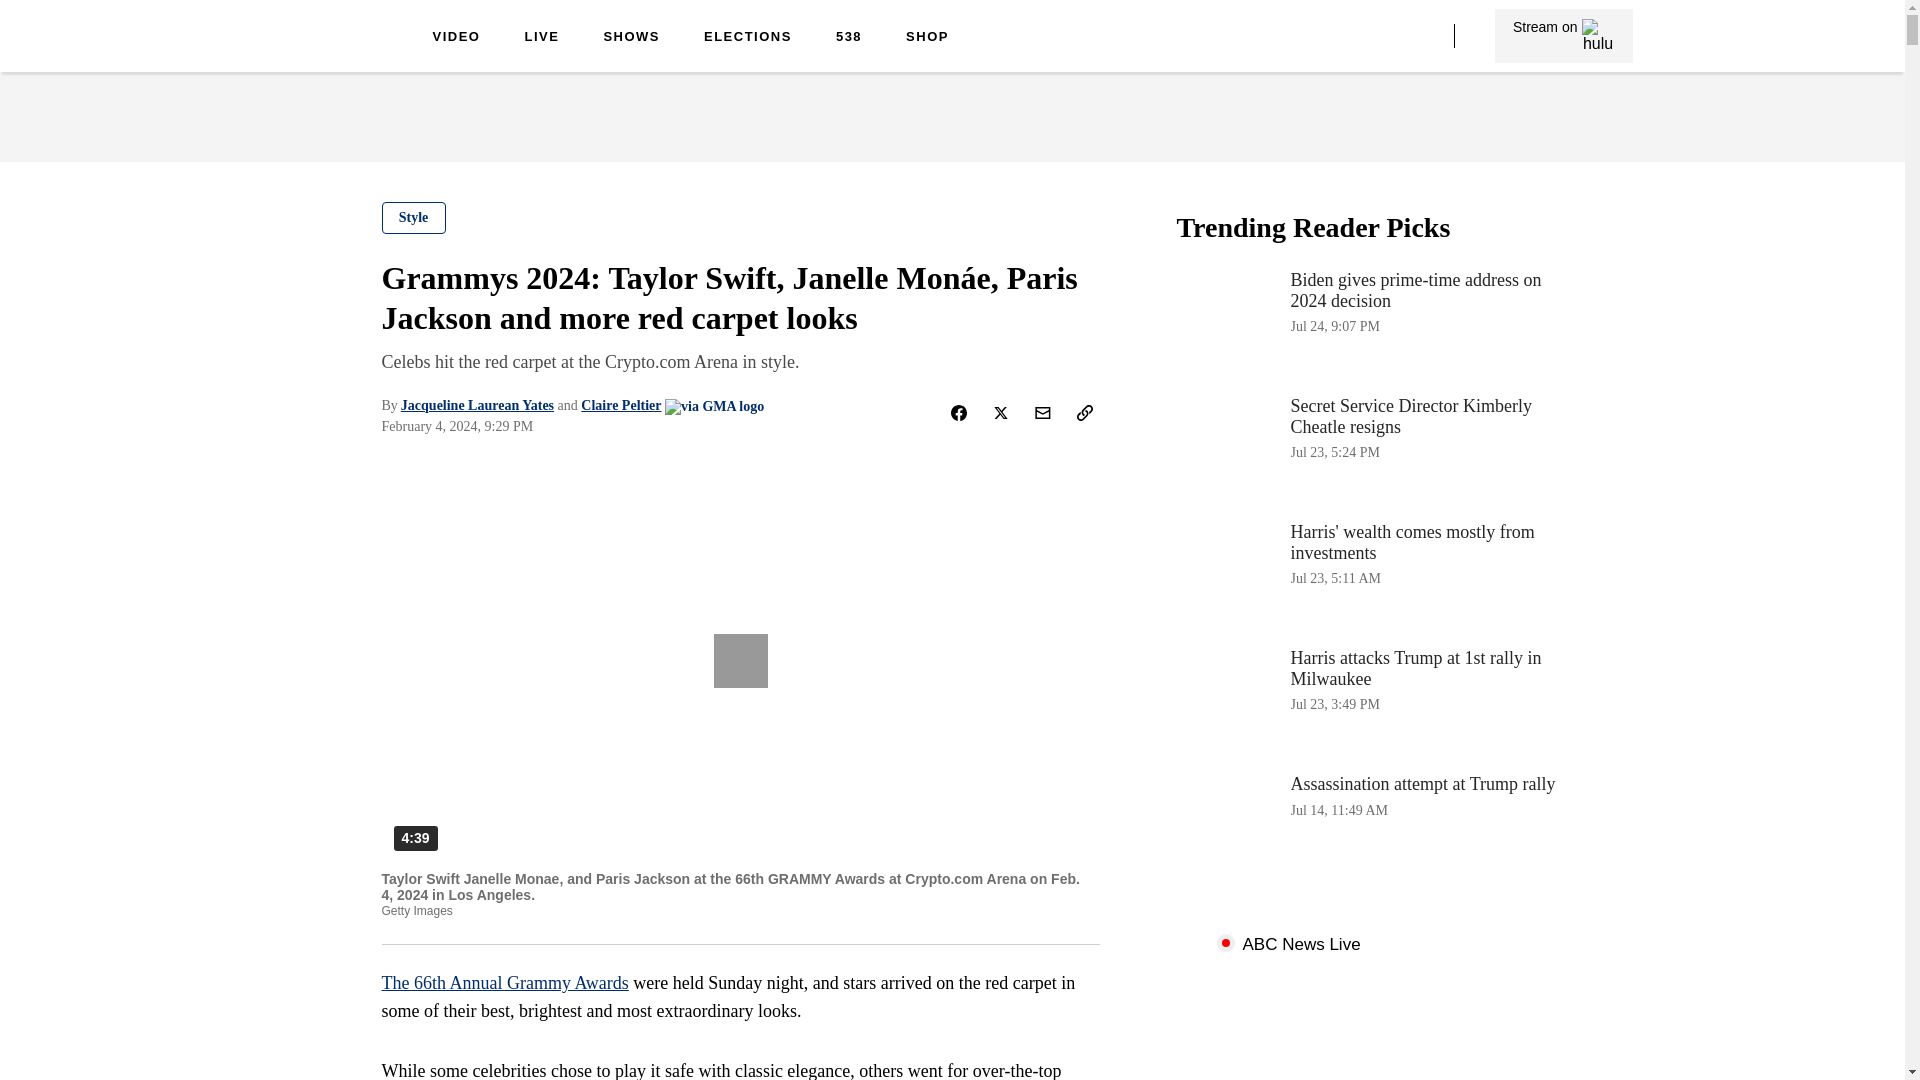 The height and width of the screenshot is (1080, 1920). What do you see at coordinates (541, 38) in the screenshot?
I see `SHOWS` at bounding box center [541, 38].